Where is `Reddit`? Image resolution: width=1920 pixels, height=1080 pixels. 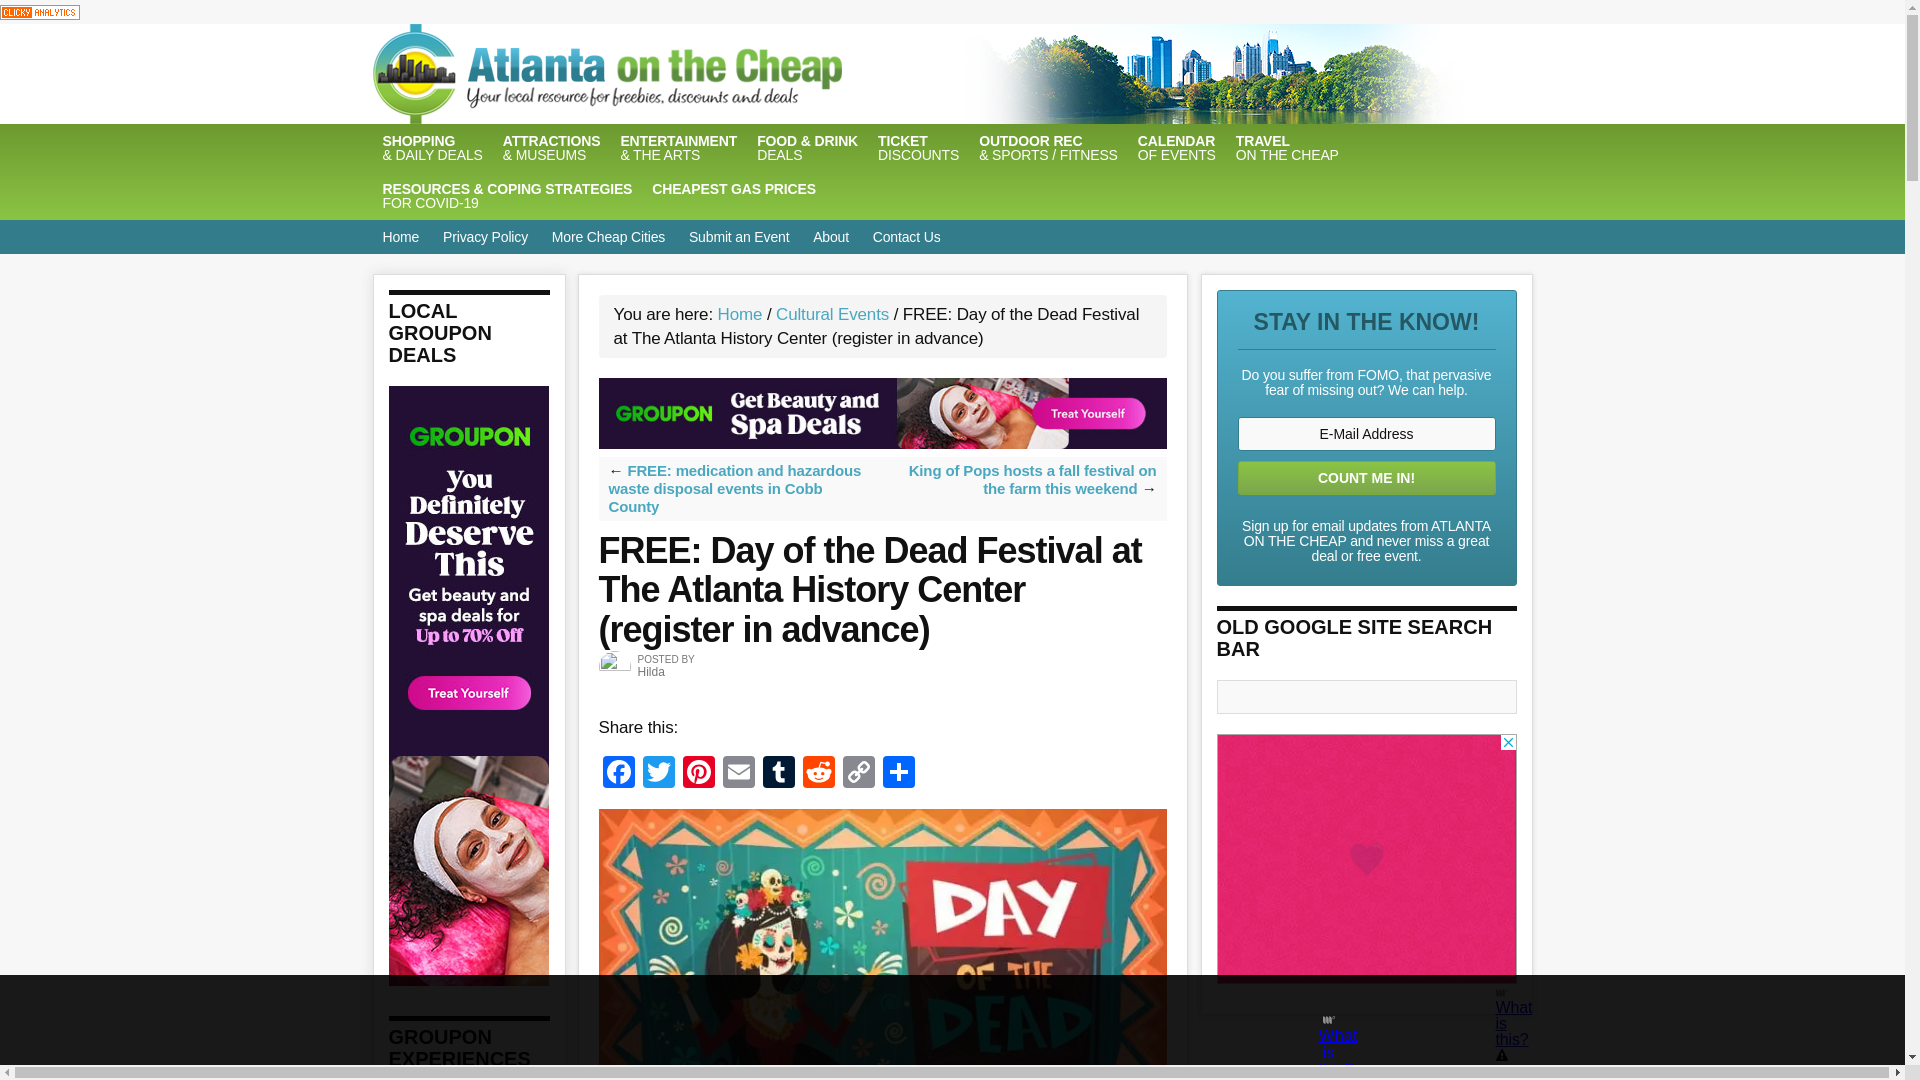
Reddit is located at coordinates (818, 774).